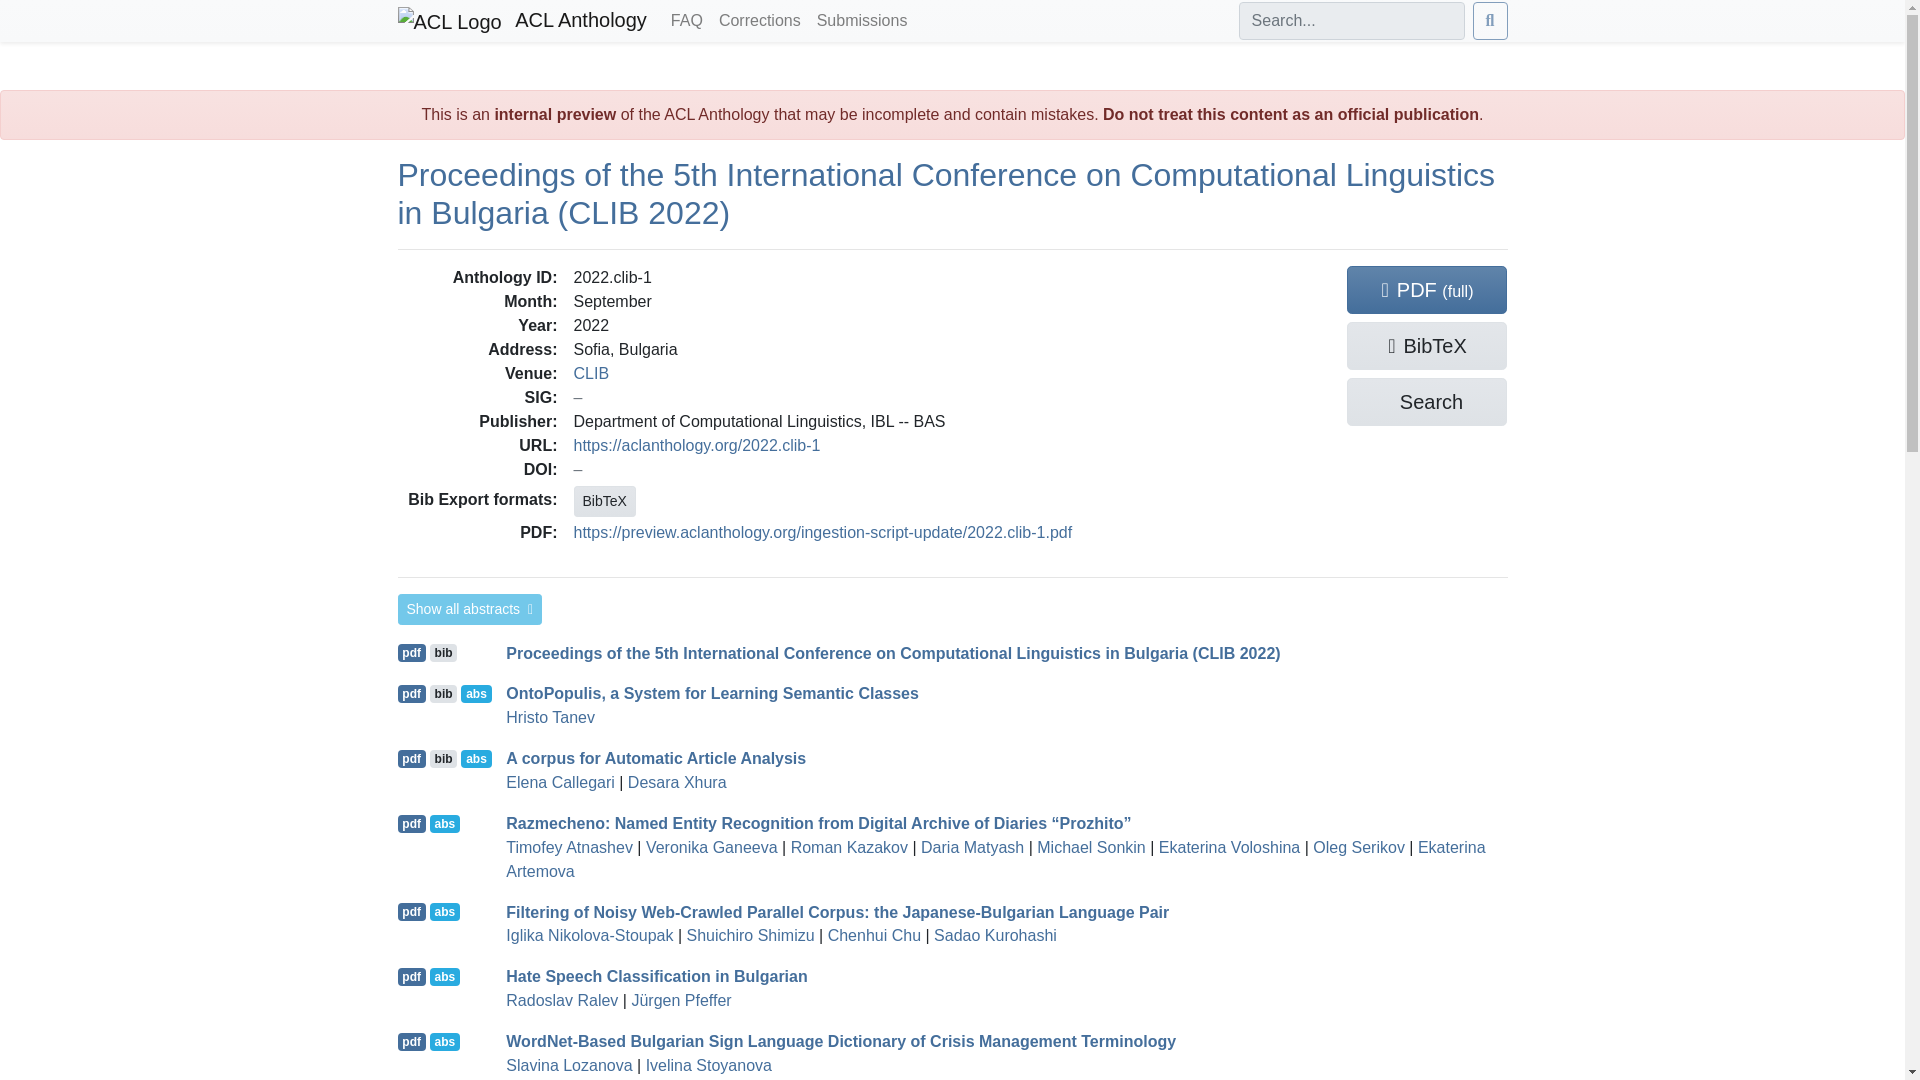 The height and width of the screenshot is (1080, 1920). Describe the element at coordinates (850, 848) in the screenshot. I see `Roman Kazakov` at that location.